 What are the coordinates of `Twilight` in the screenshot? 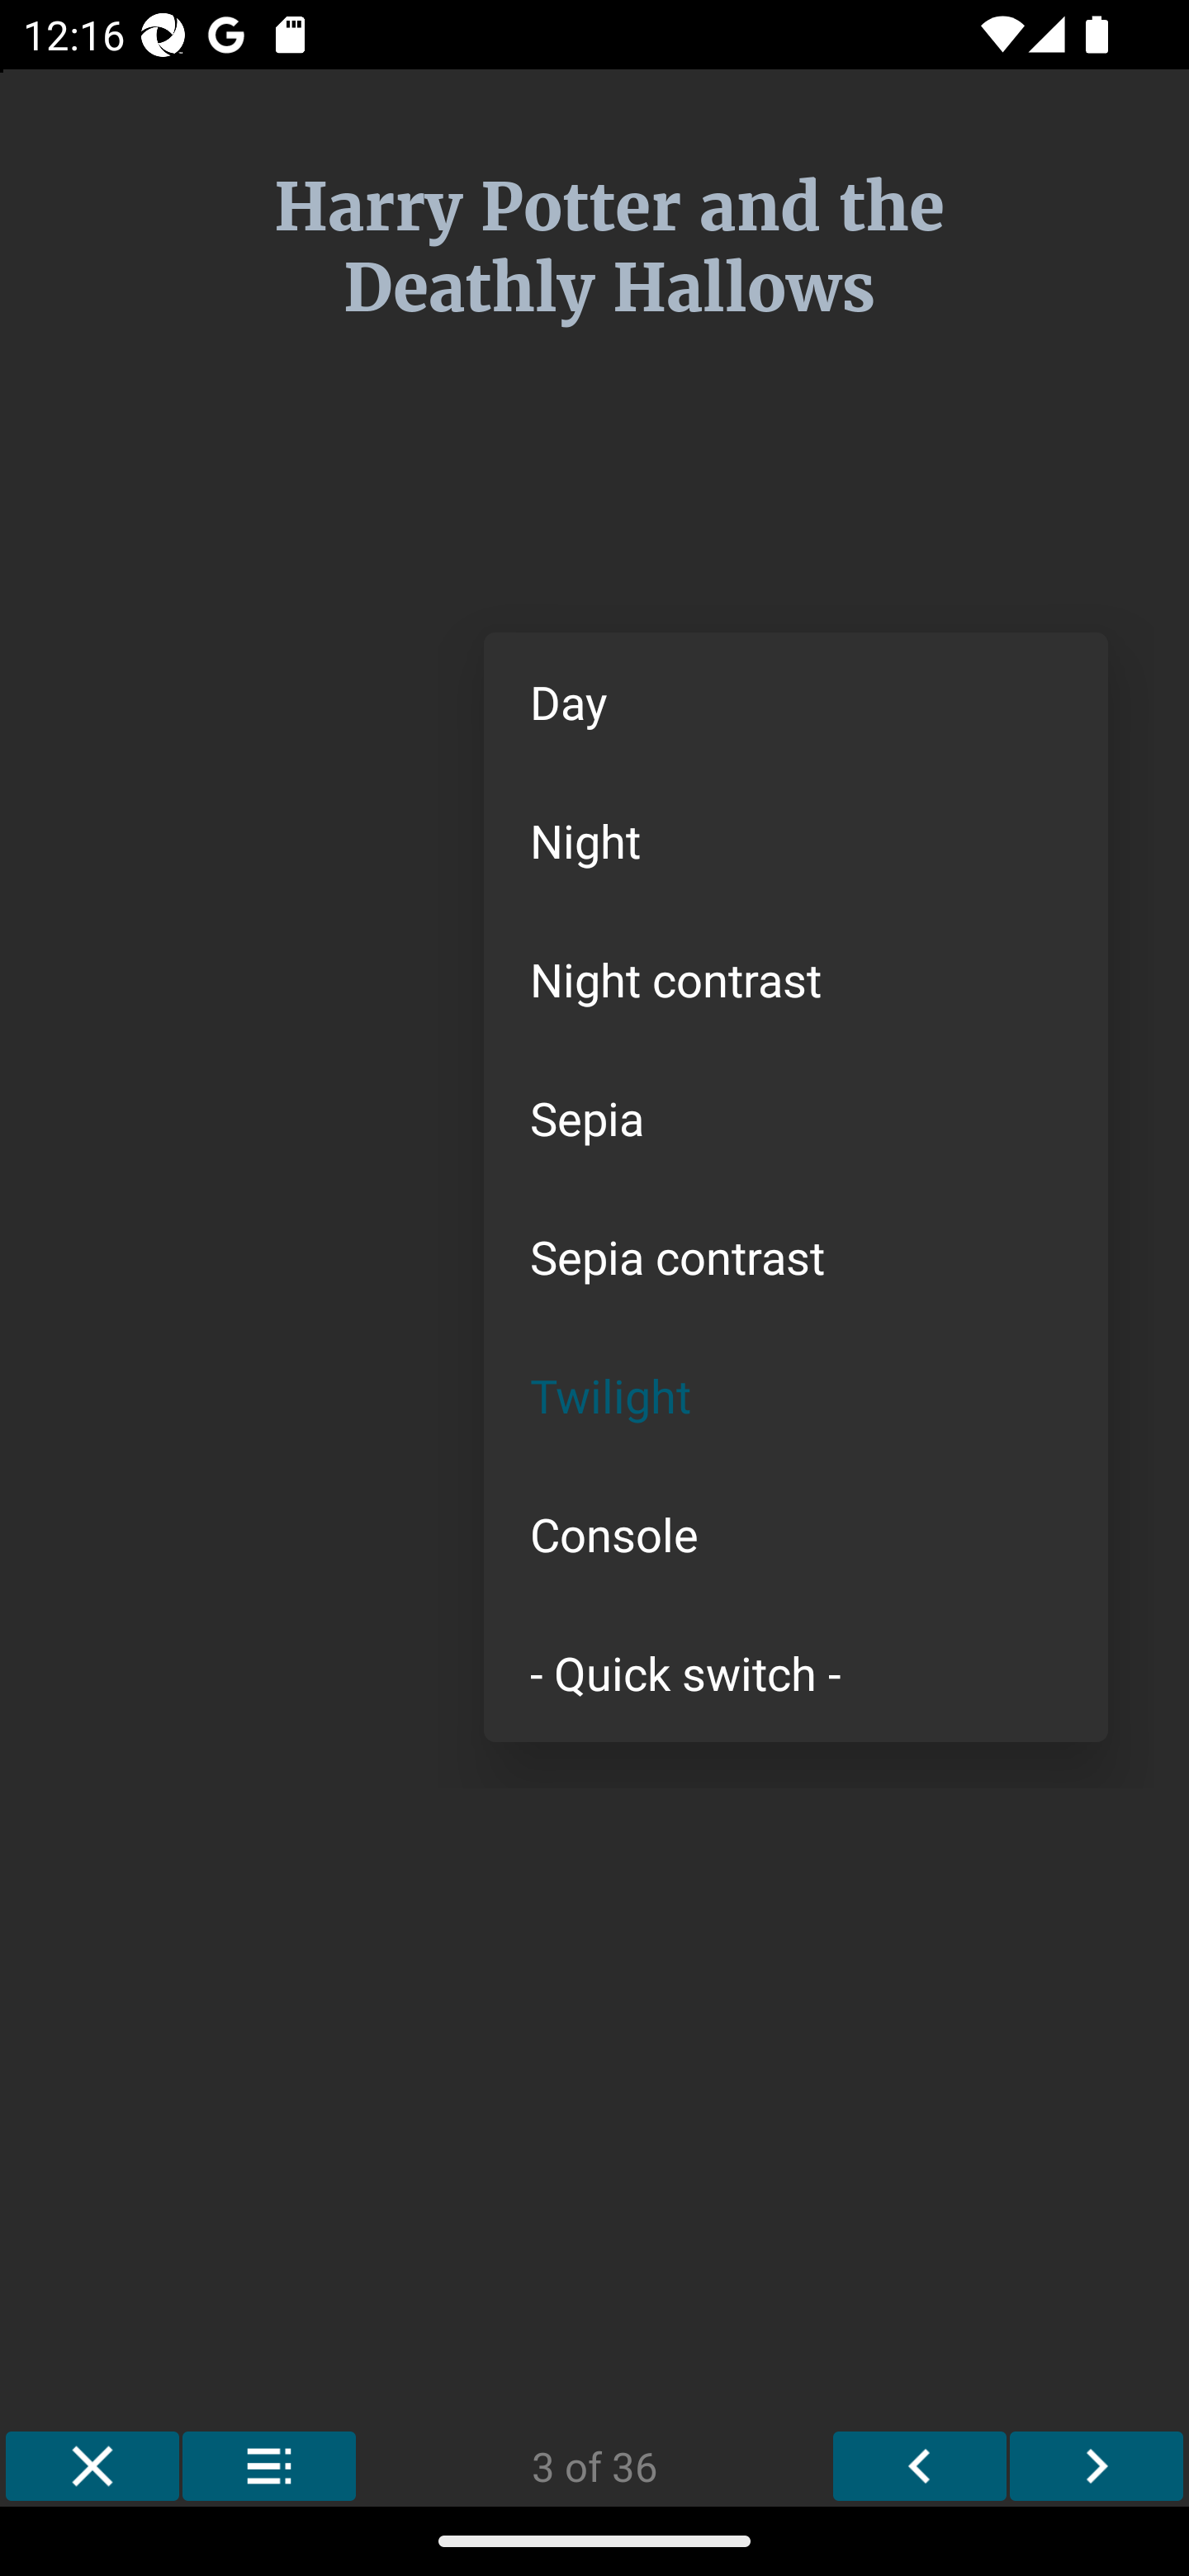 It's located at (796, 1395).